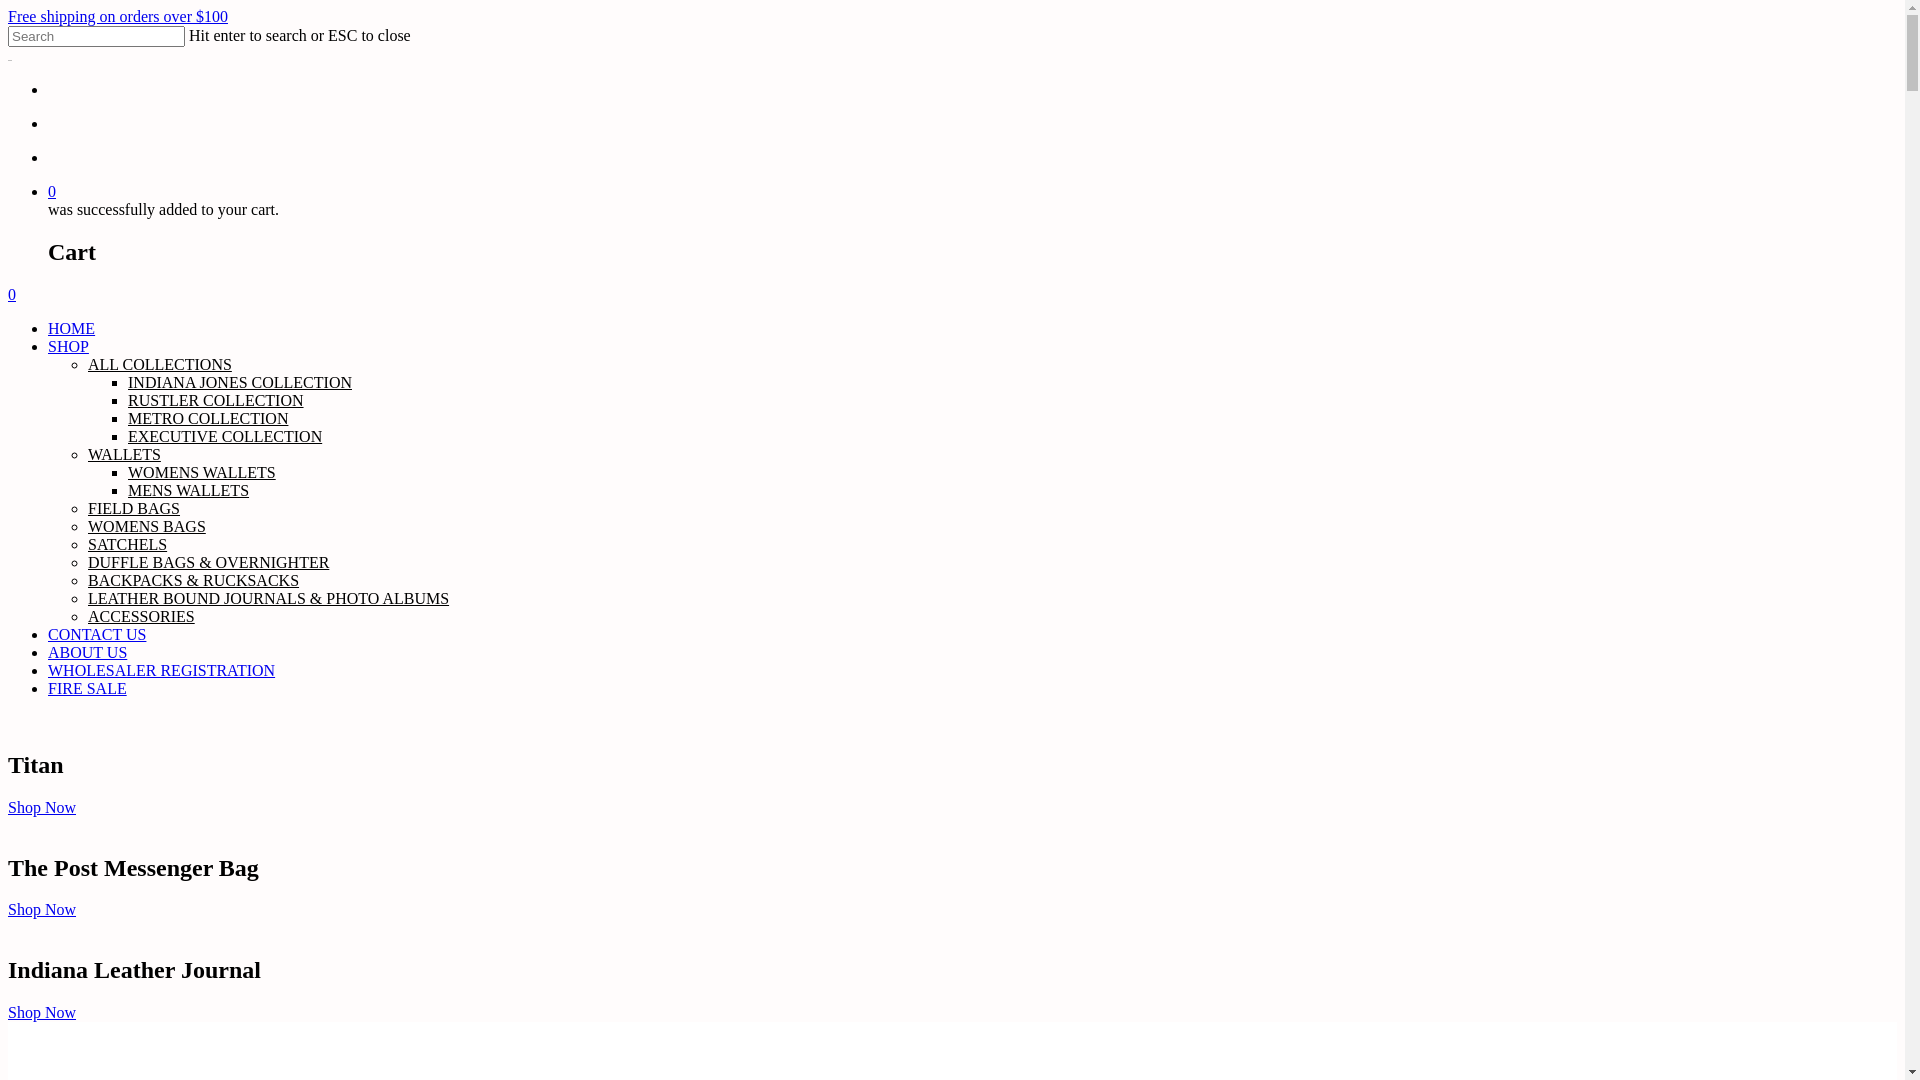 The image size is (1920, 1080). I want to click on SATCHELS, so click(128, 544).